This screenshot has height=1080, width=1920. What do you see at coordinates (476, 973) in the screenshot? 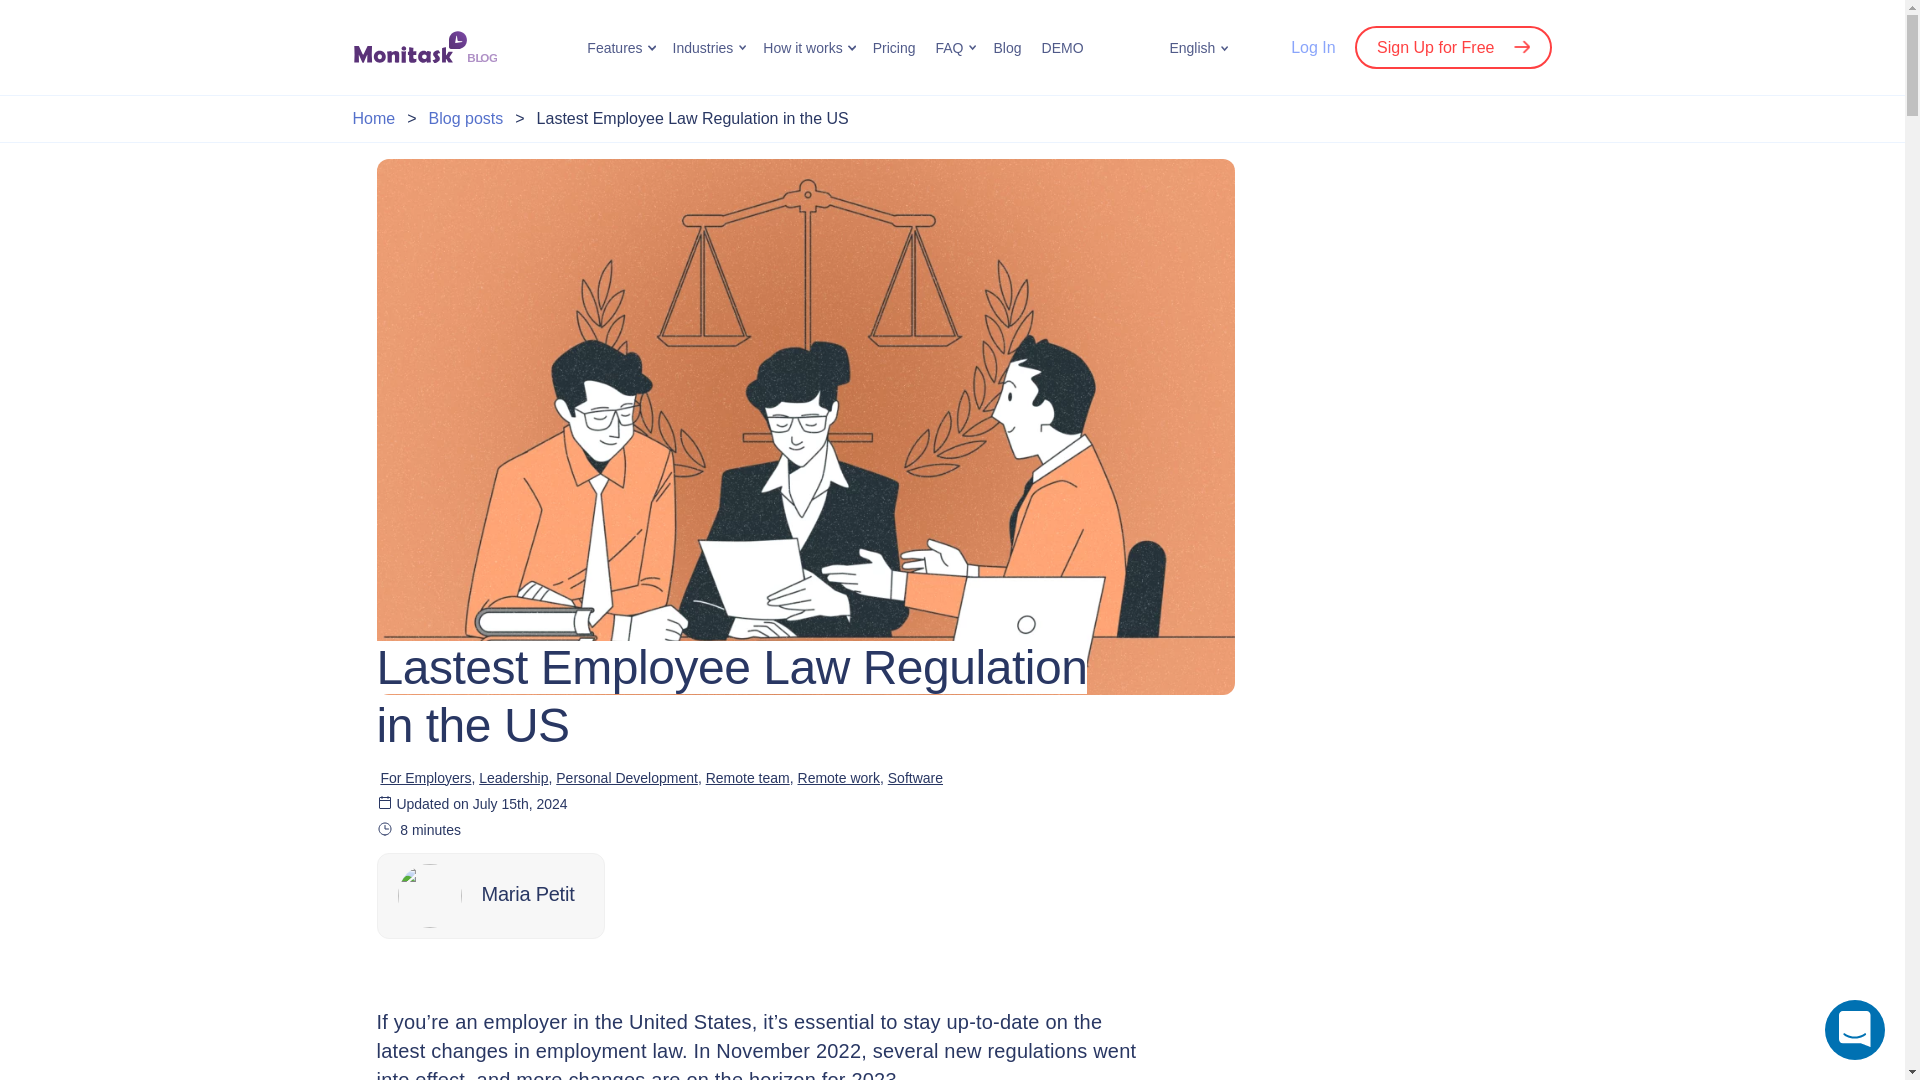
I see `LinkedIn` at bounding box center [476, 973].